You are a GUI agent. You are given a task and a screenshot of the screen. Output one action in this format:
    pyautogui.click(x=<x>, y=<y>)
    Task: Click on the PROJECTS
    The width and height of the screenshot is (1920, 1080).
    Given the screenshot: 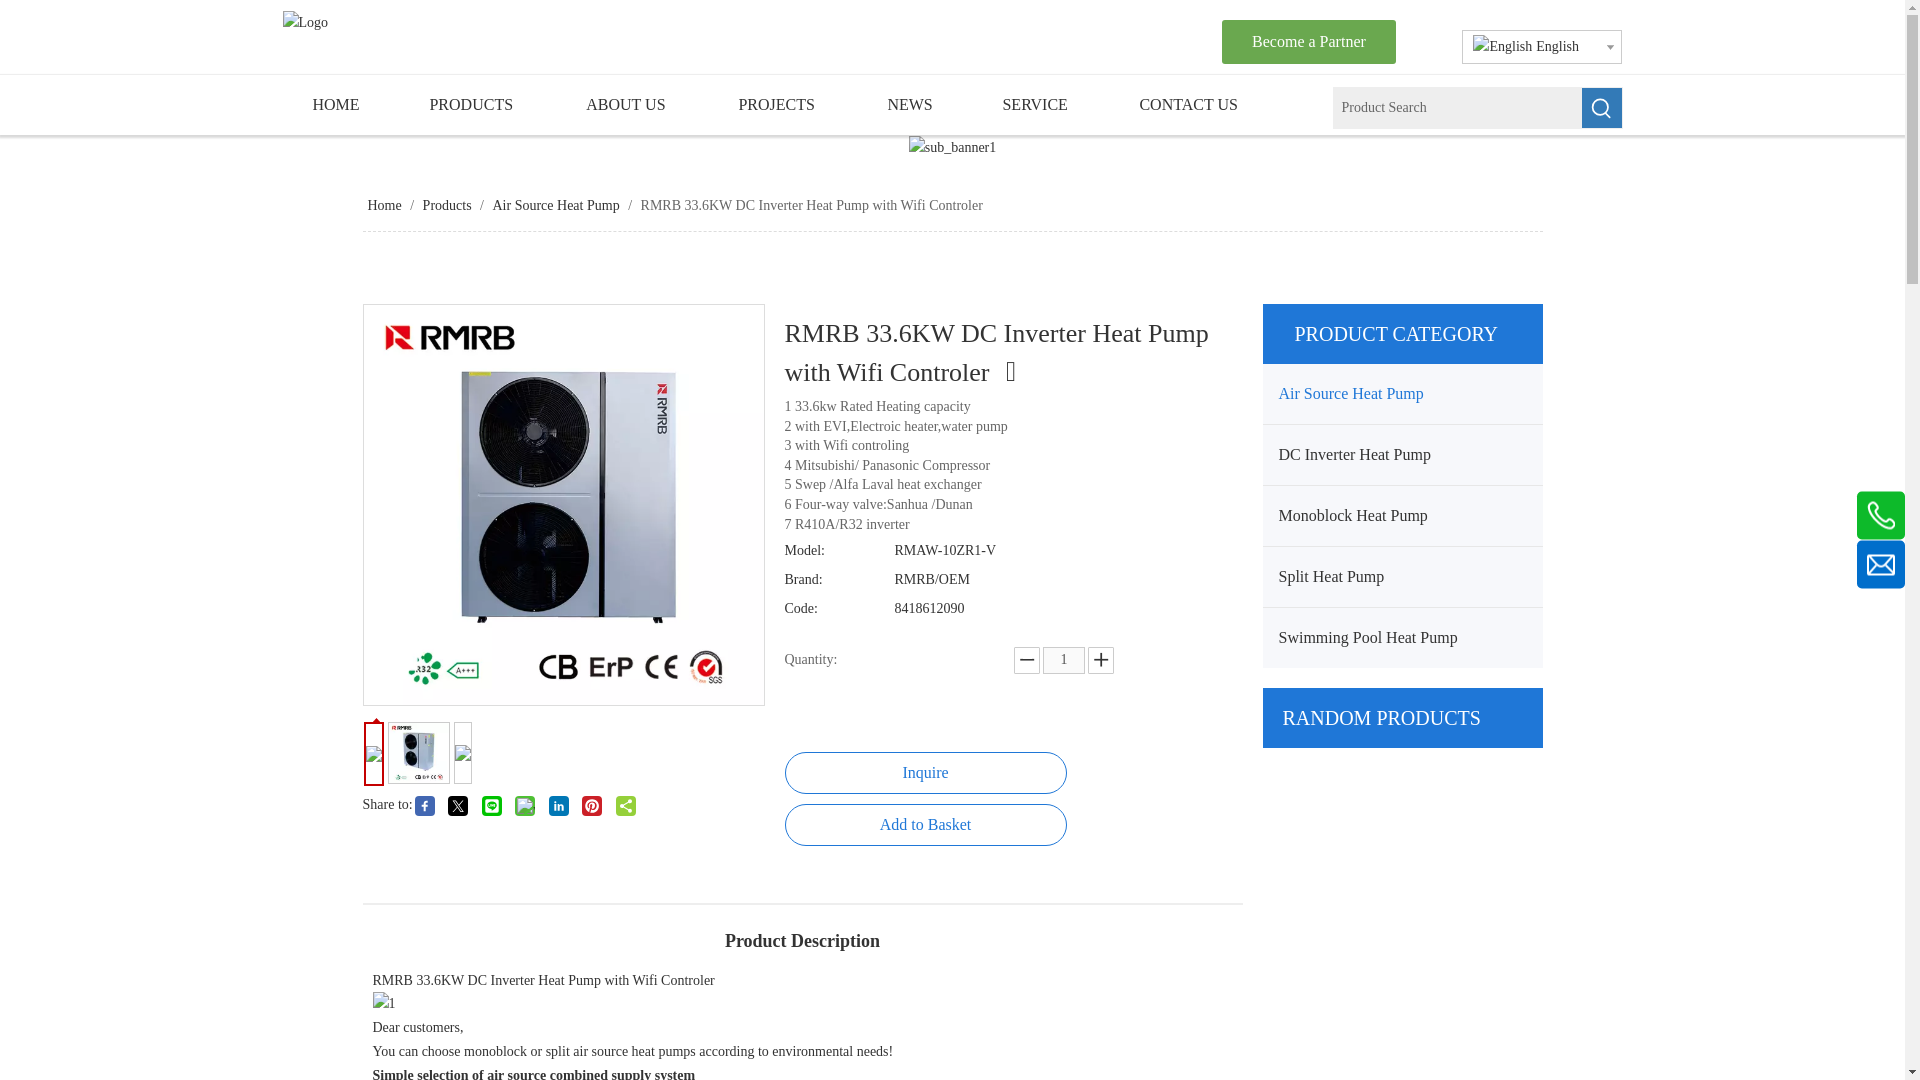 What is the action you would take?
    pyautogui.click(x=782, y=104)
    